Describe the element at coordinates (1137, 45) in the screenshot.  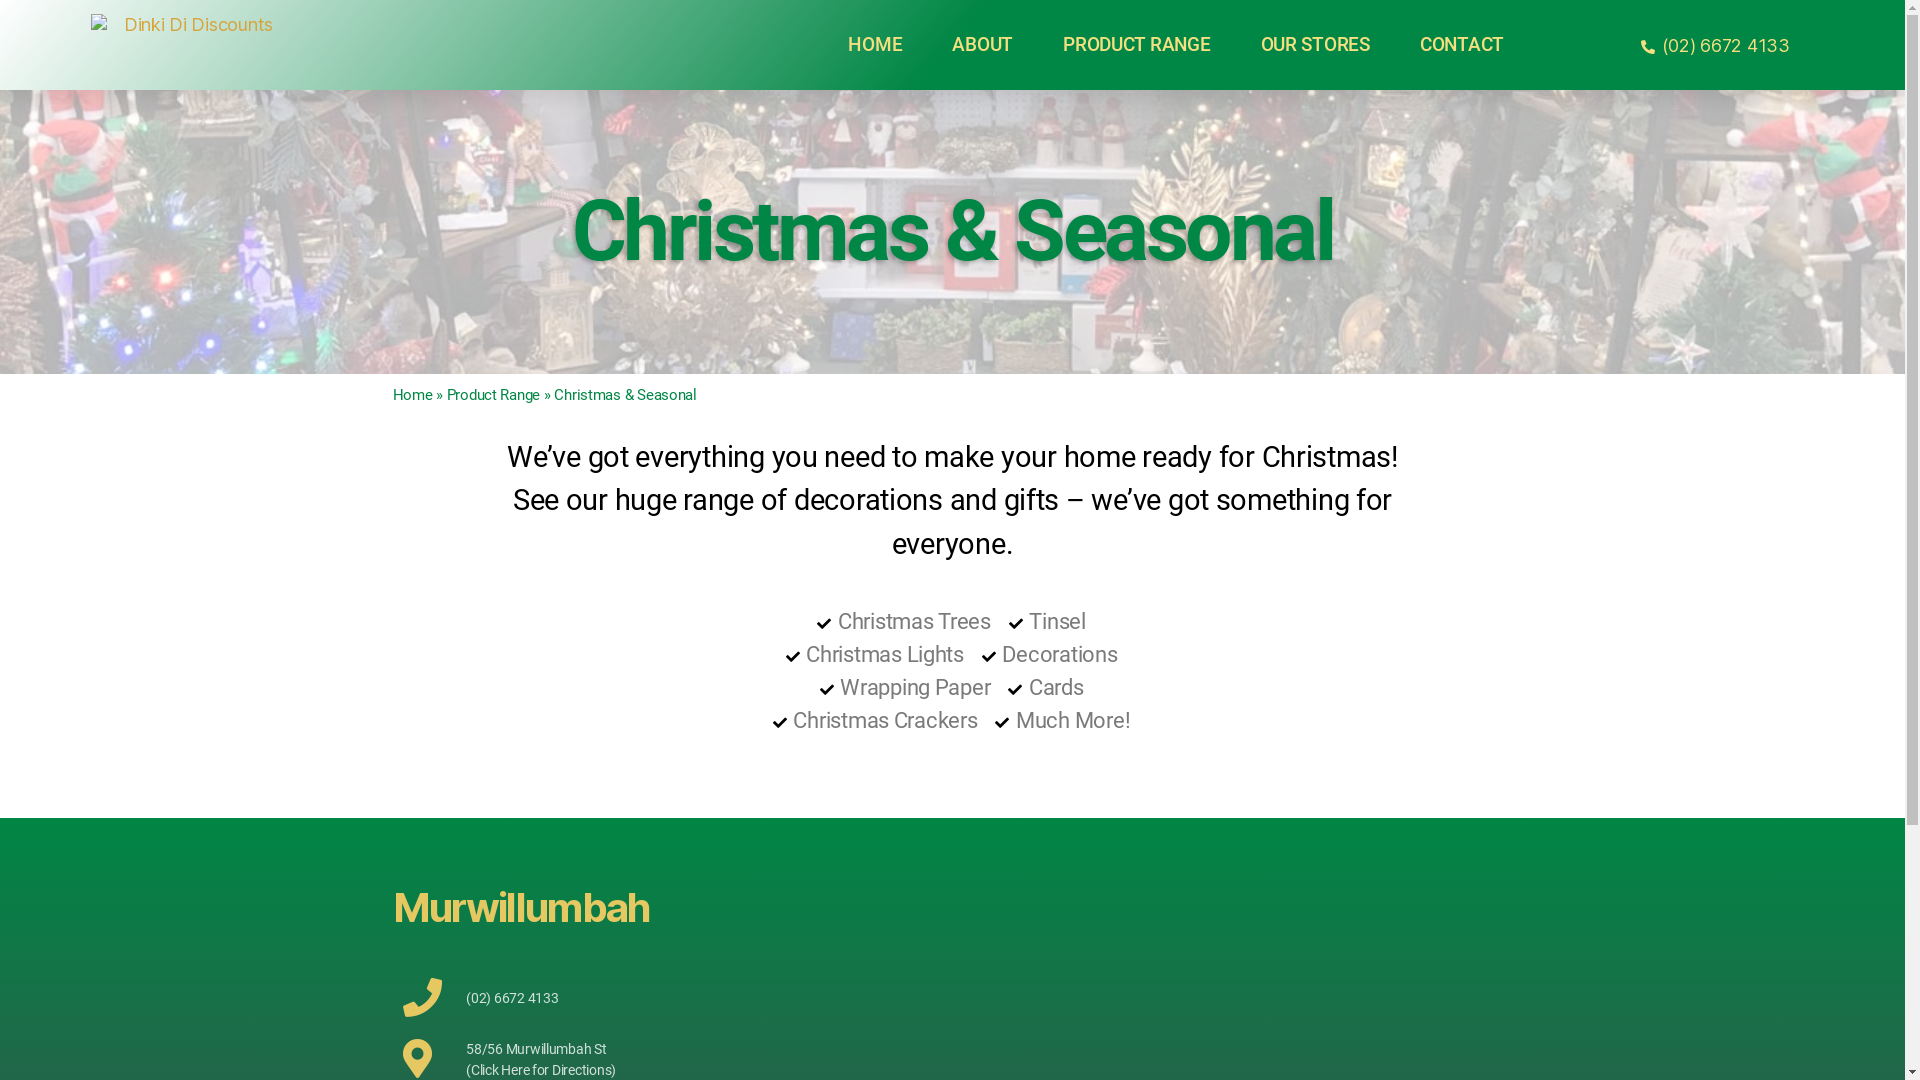
I see `PRODUCT RANGE` at that location.